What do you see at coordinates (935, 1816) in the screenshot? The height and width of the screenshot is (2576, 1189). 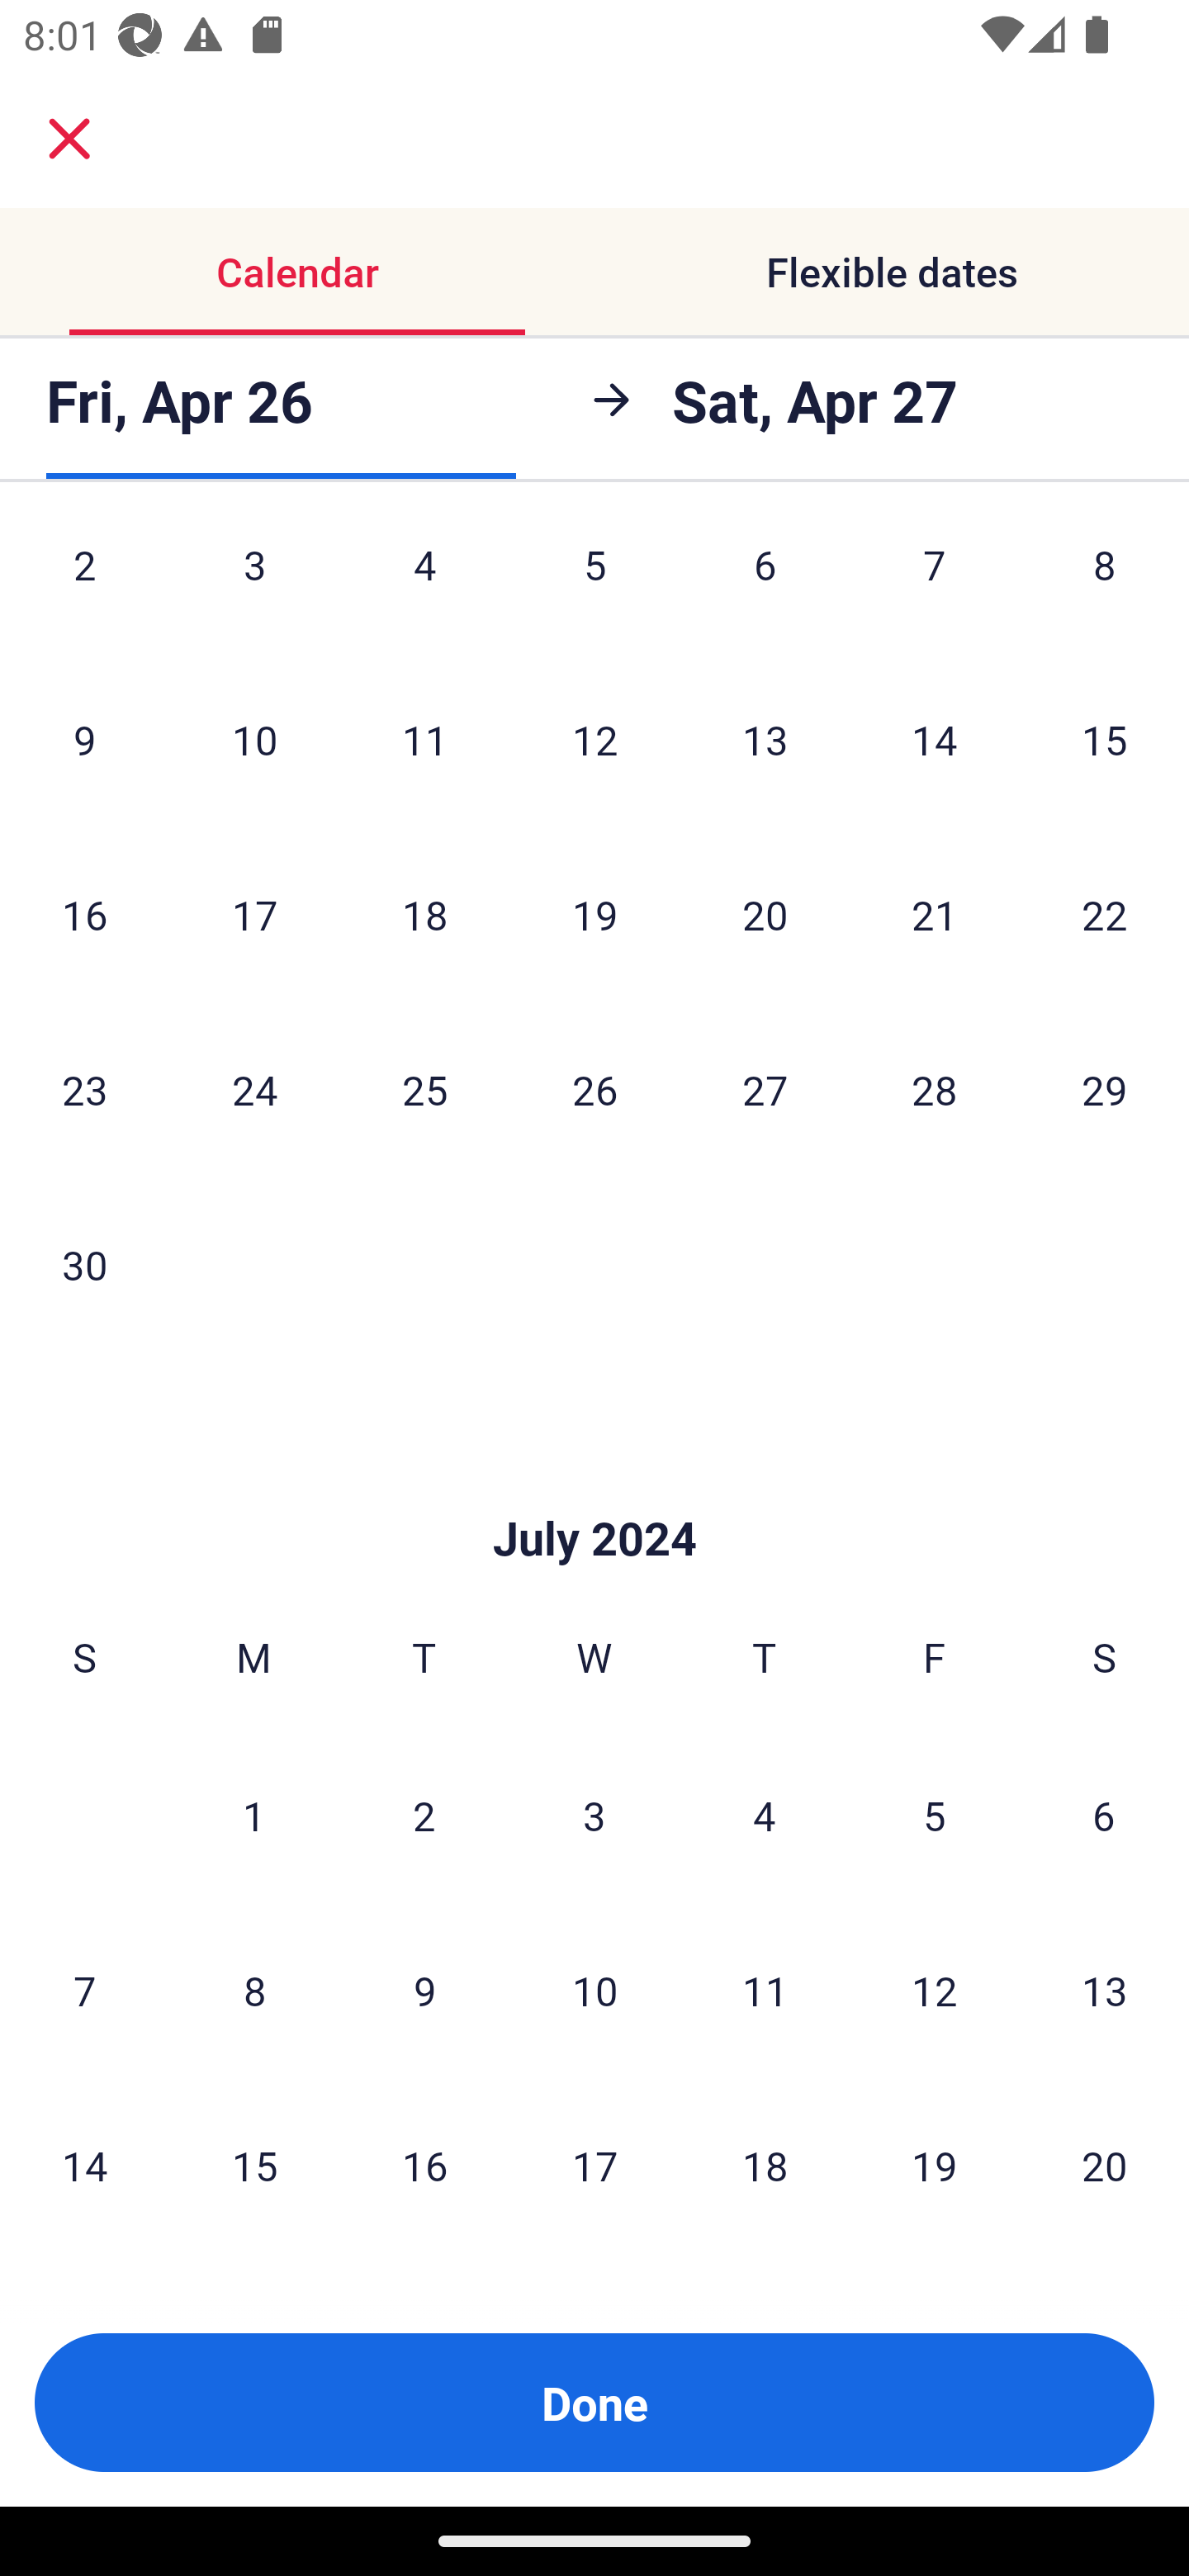 I see `5 Friday, July 5, 2024` at bounding box center [935, 1816].